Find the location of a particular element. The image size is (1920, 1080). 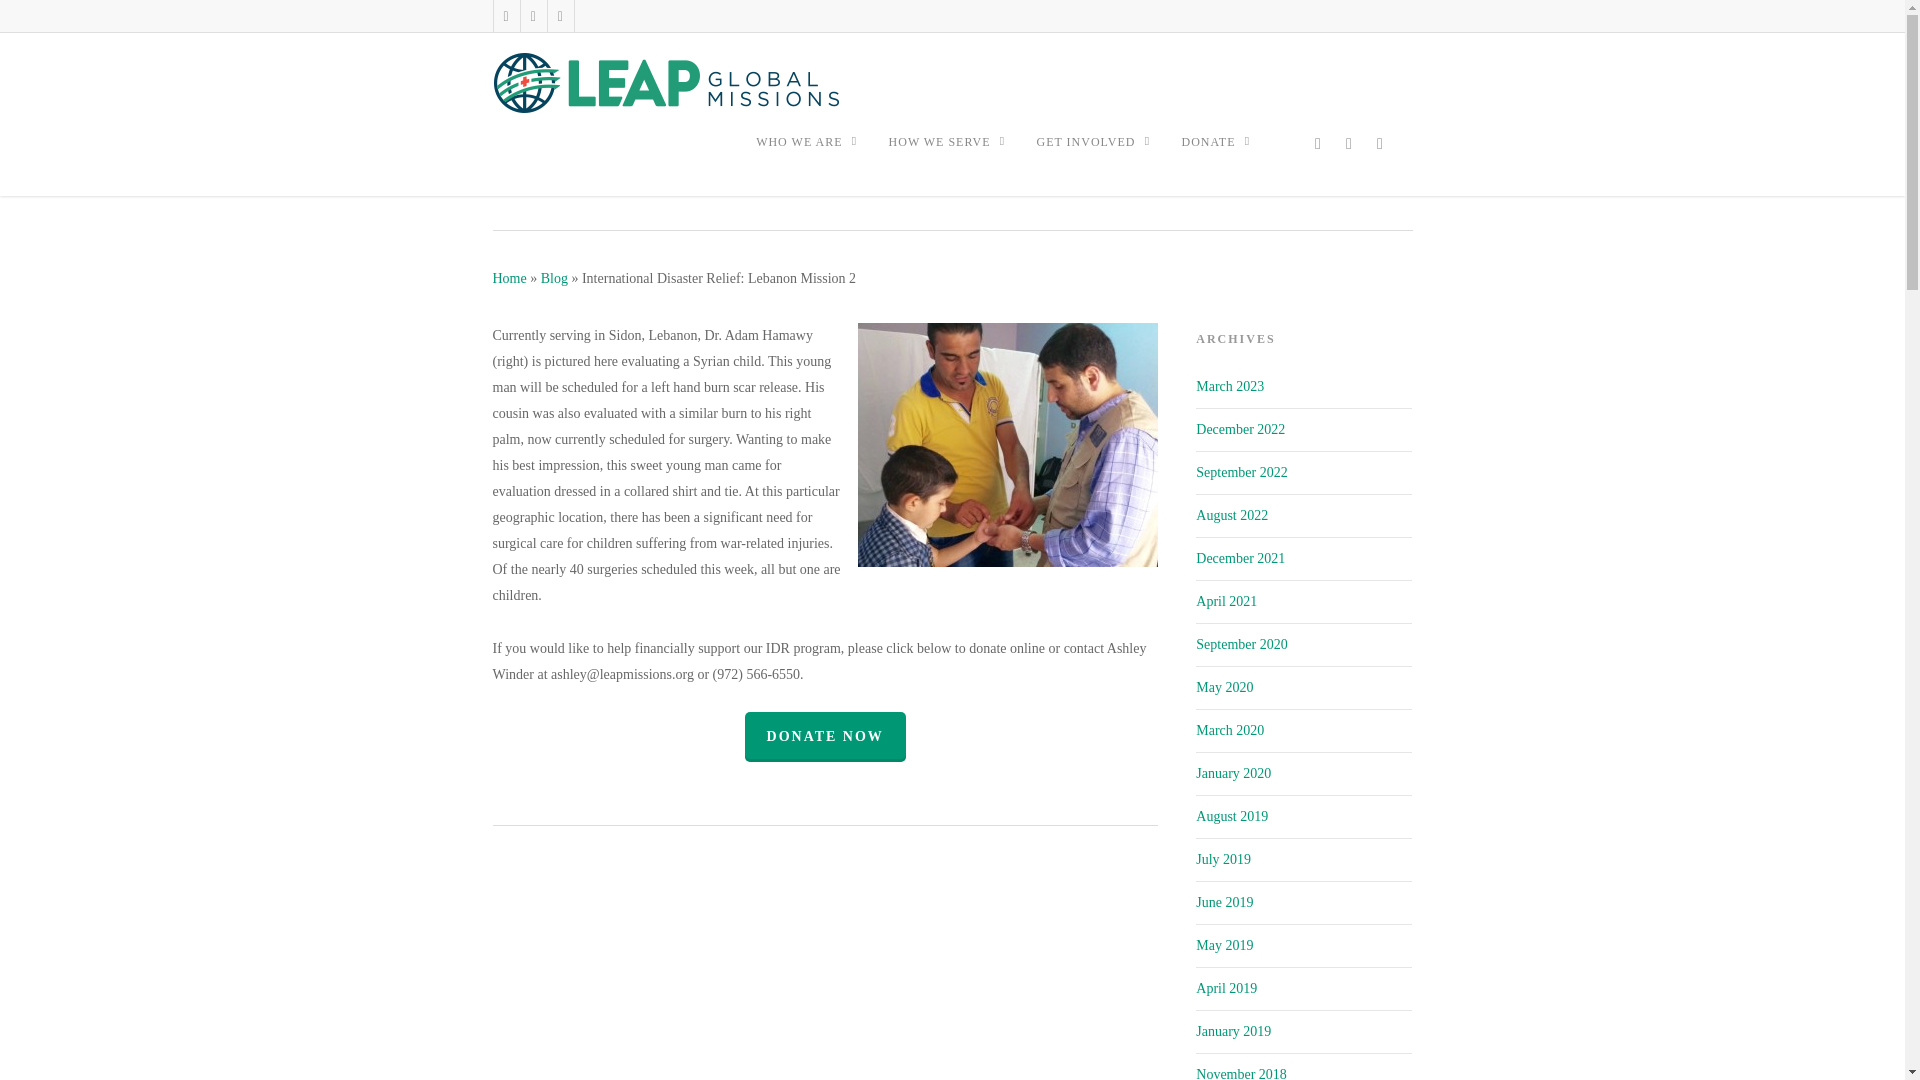

GET INVOLVED is located at coordinates (1098, 154).